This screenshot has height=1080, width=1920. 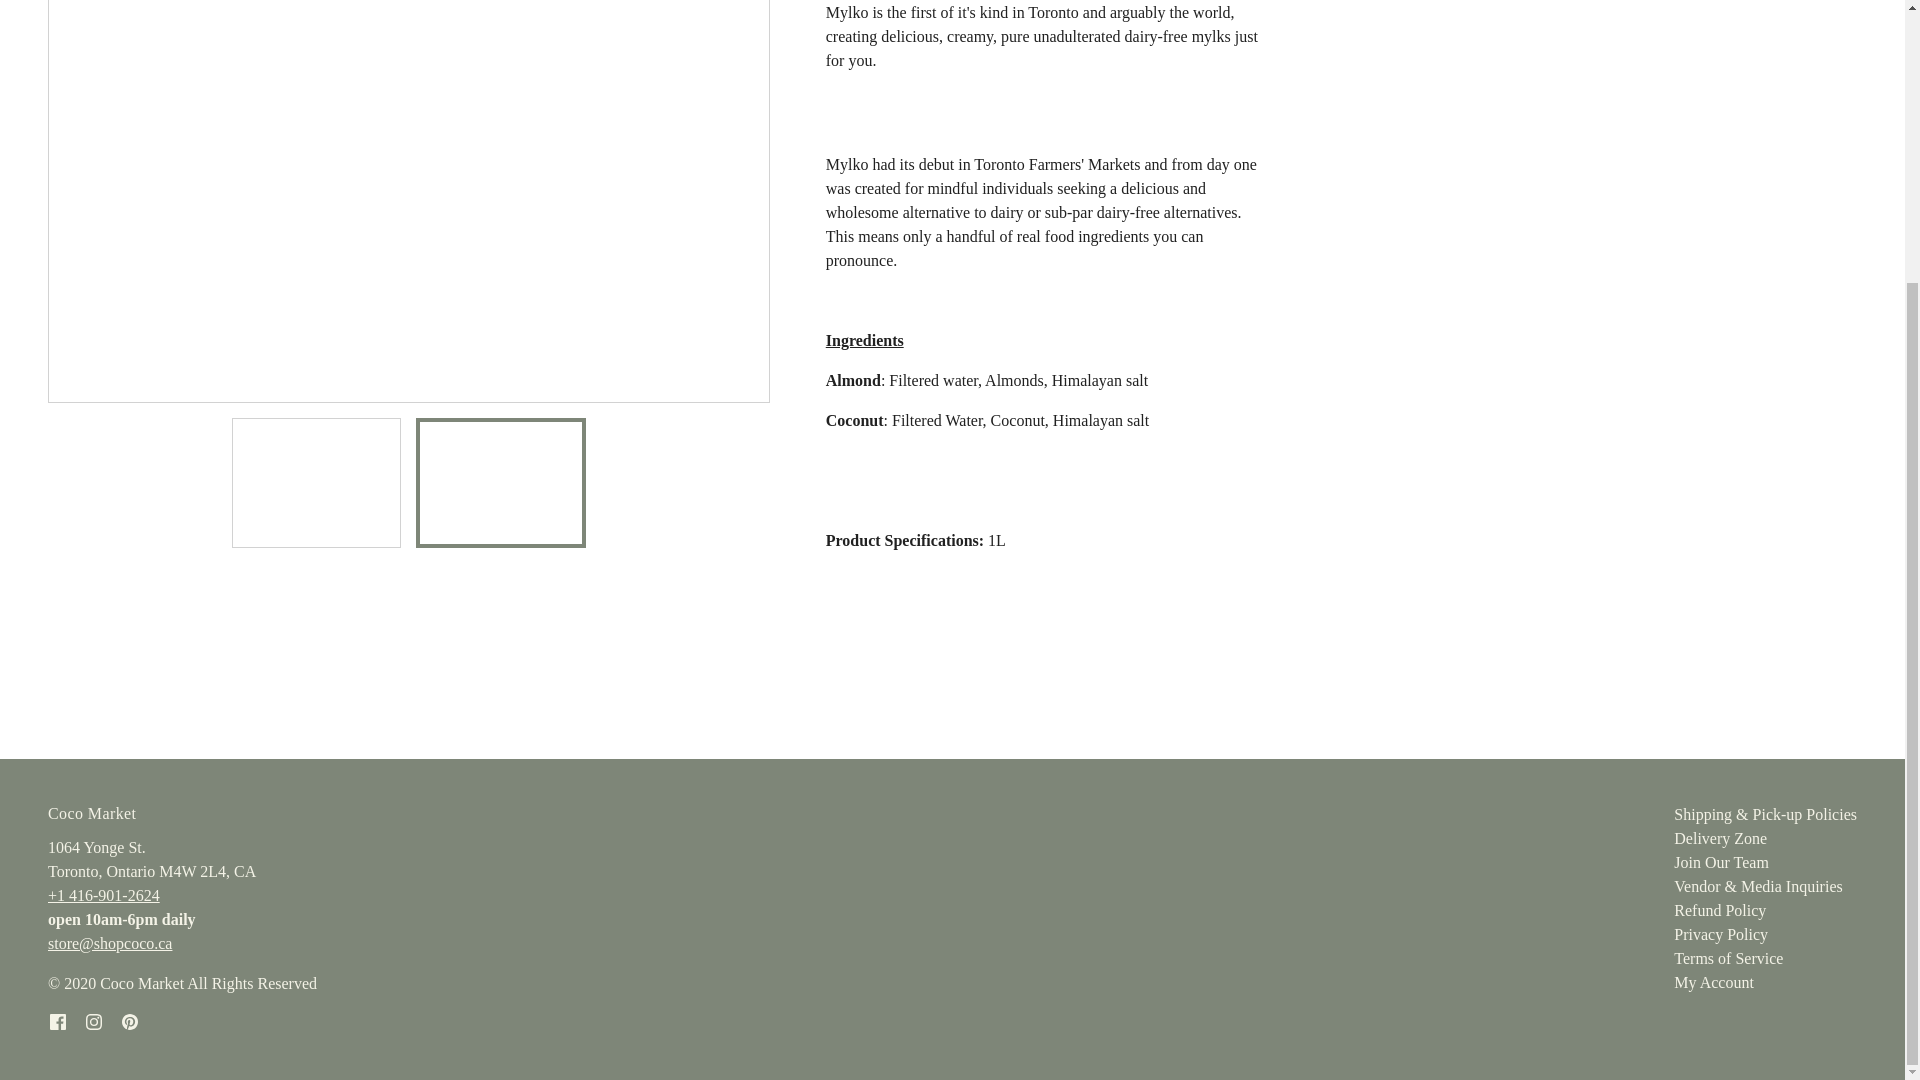 What do you see at coordinates (1728, 958) in the screenshot?
I see `Terms of Service` at bounding box center [1728, 958].